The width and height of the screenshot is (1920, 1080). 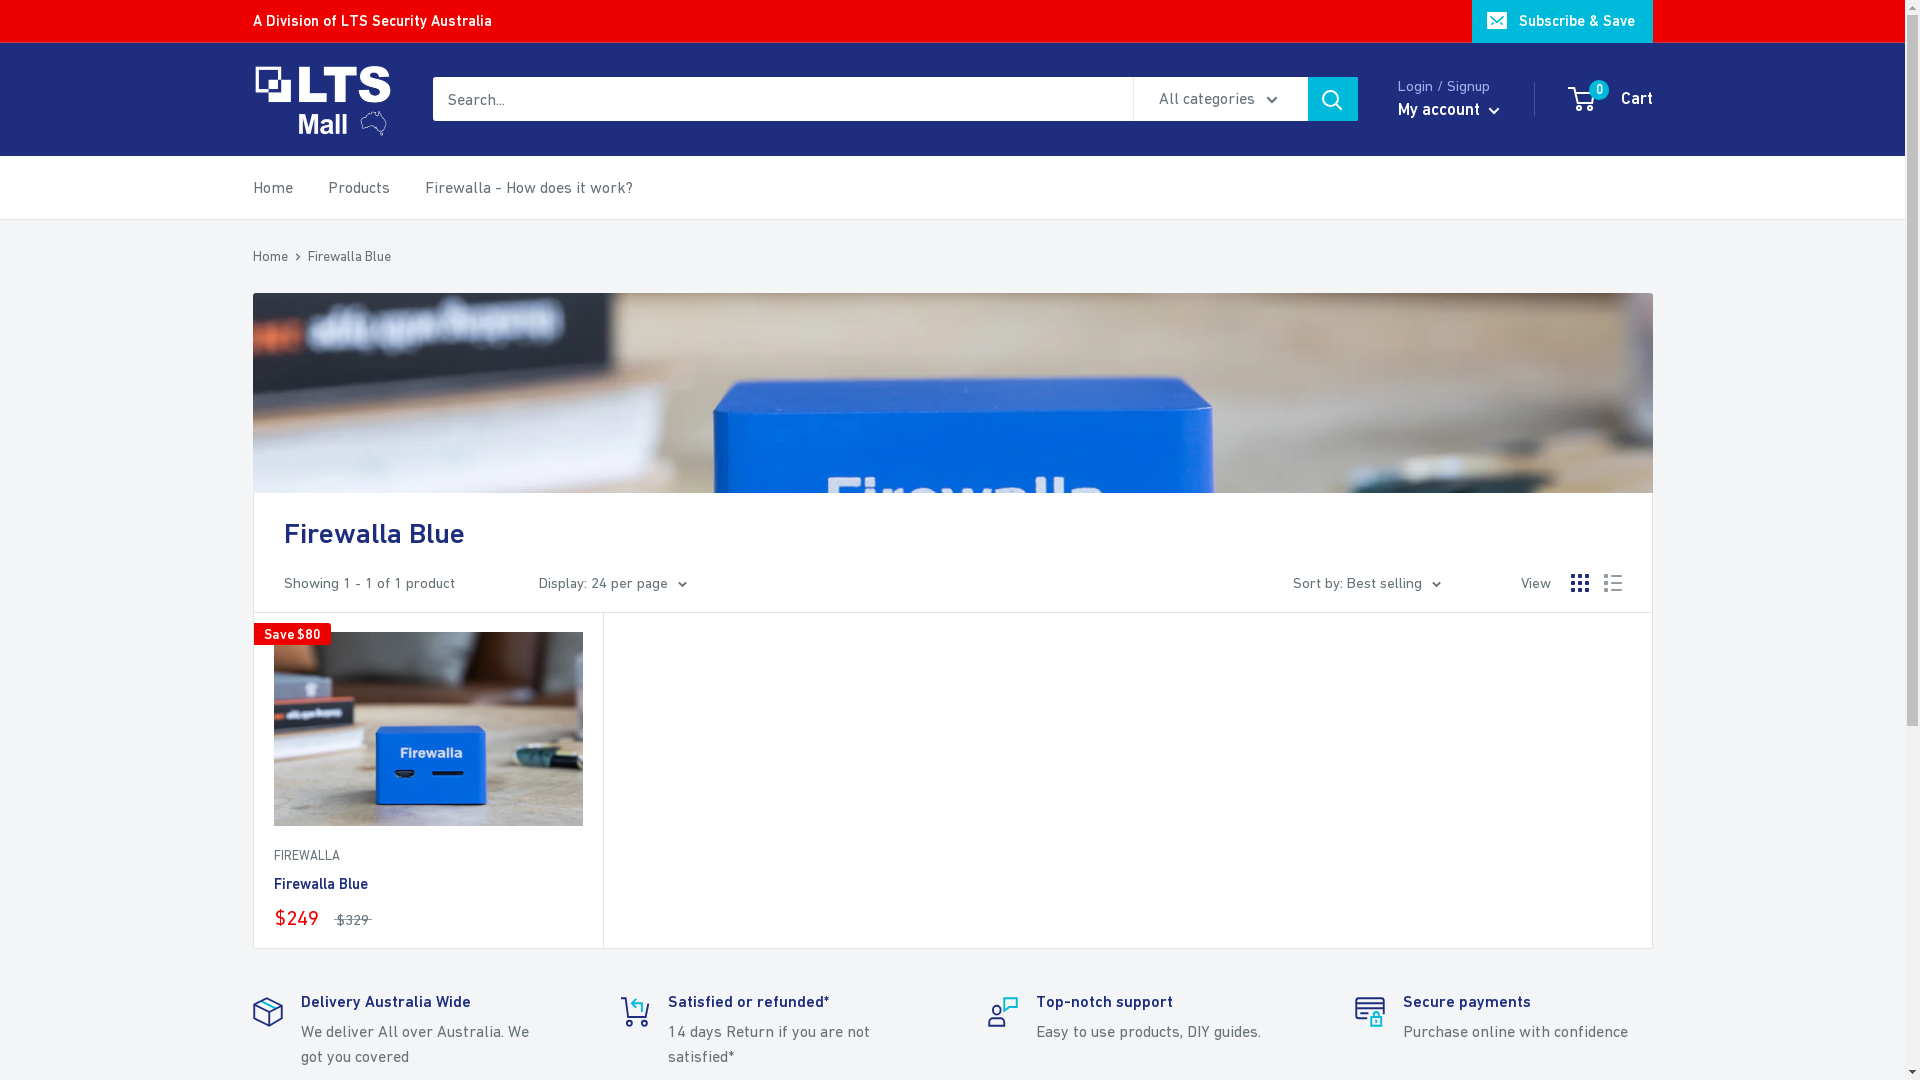 I want to click on Firewalla - How does it work?, so click(x=528, y=188).